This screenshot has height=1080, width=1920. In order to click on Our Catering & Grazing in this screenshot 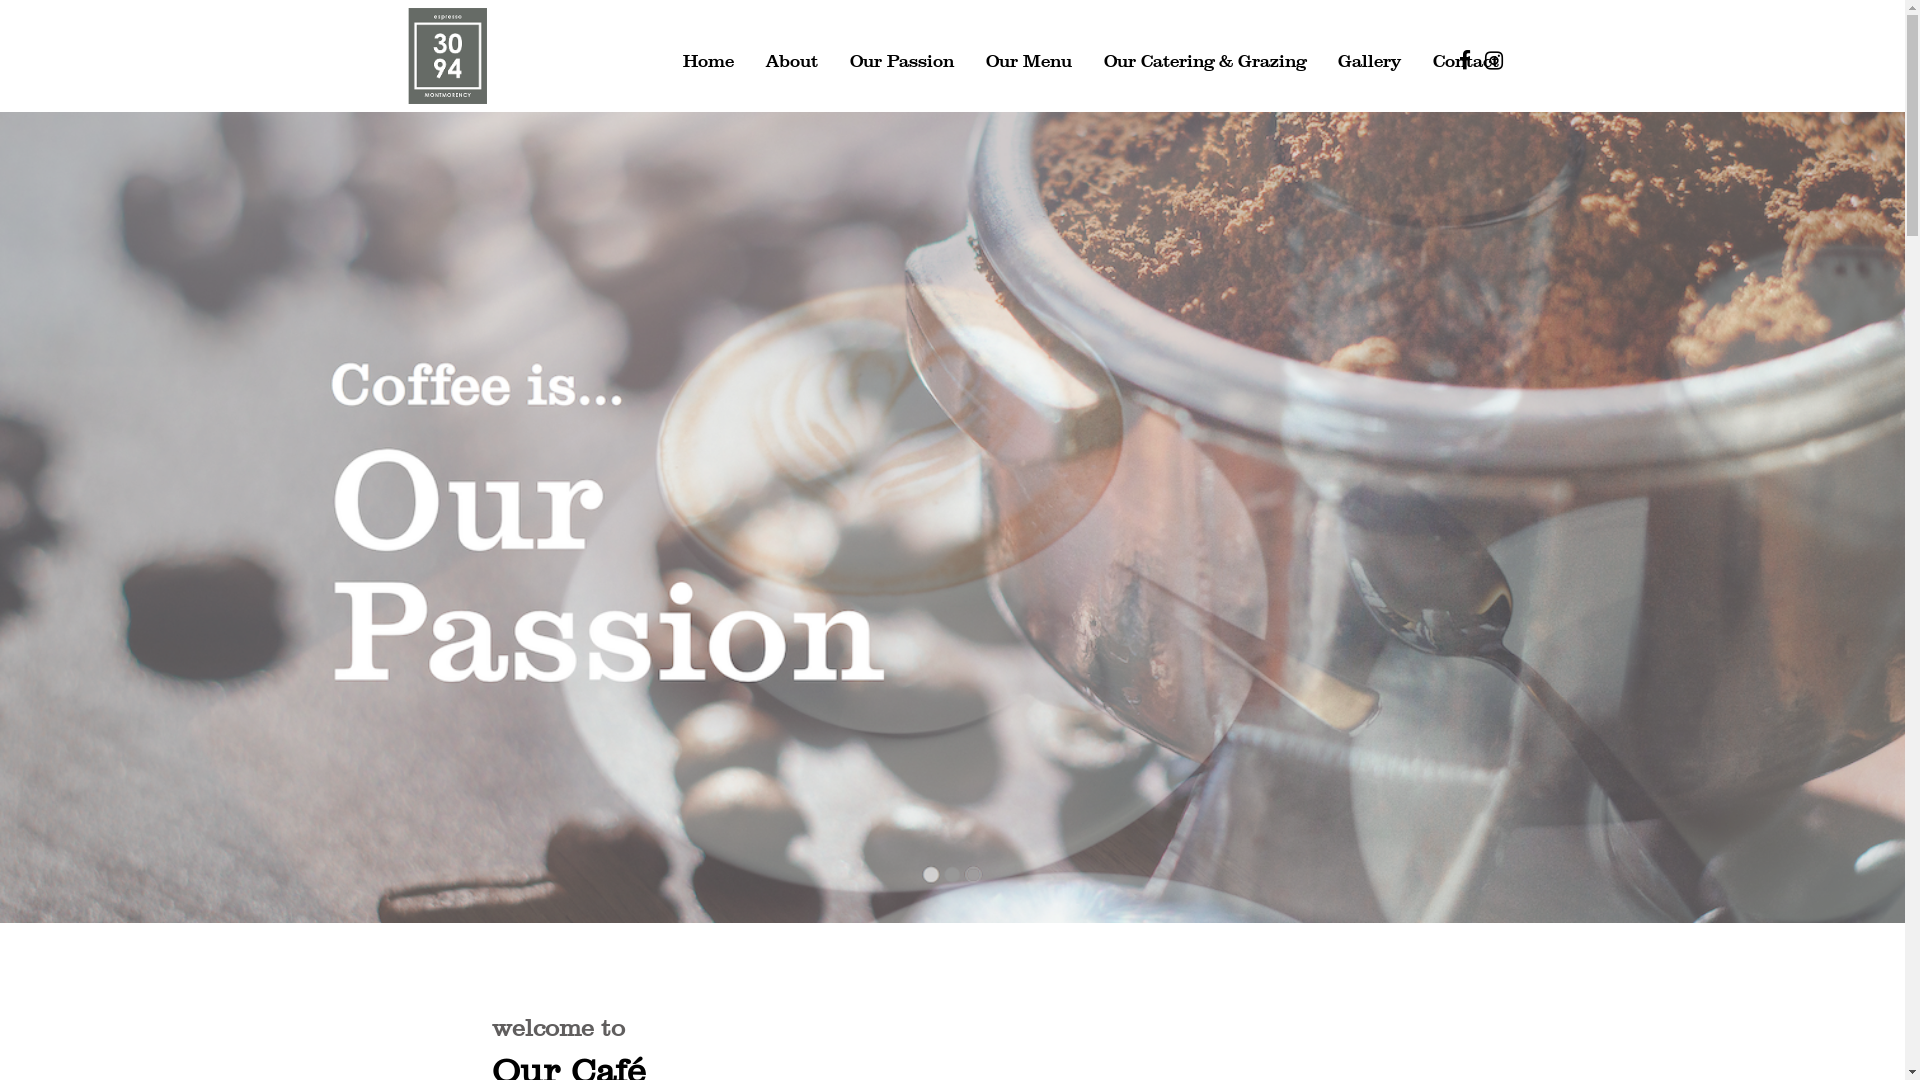, I will do `click(1205, 59)`.